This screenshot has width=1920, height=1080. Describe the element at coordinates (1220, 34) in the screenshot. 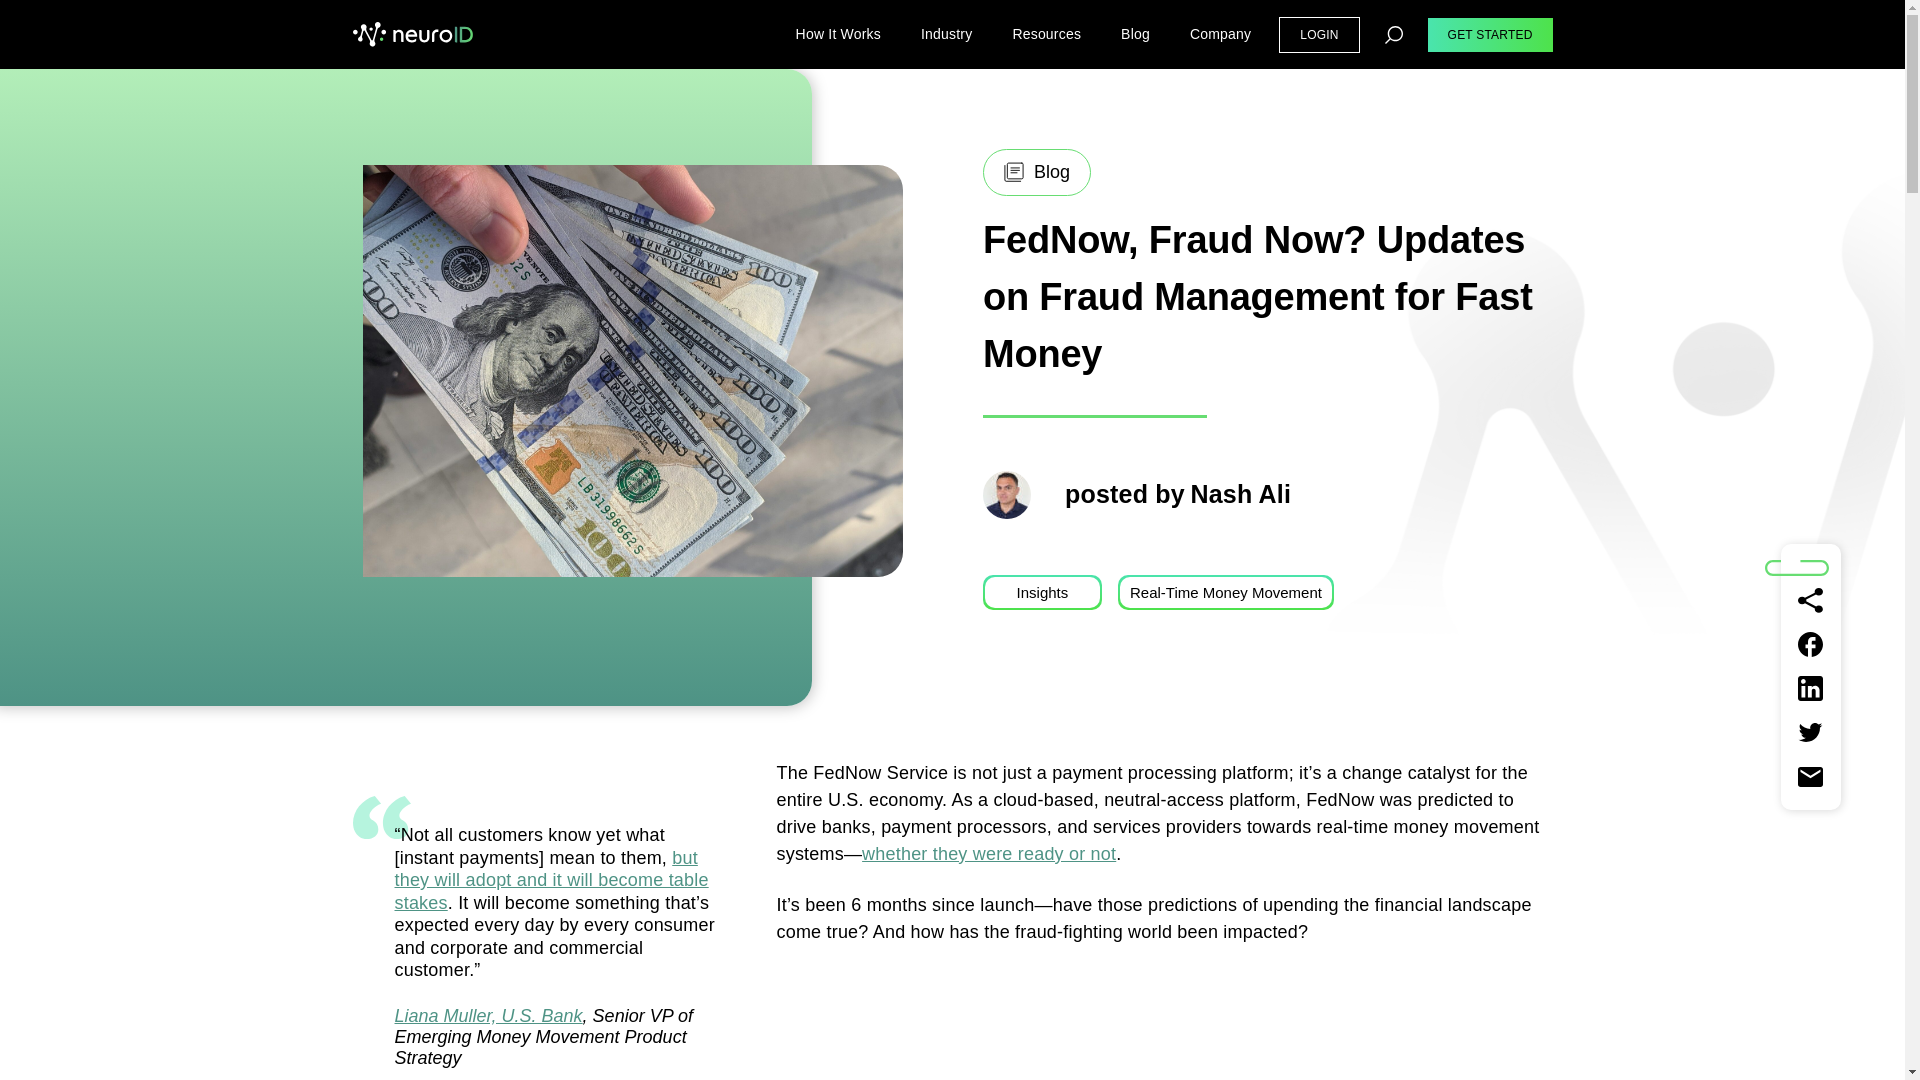

I see `Company` at that location.